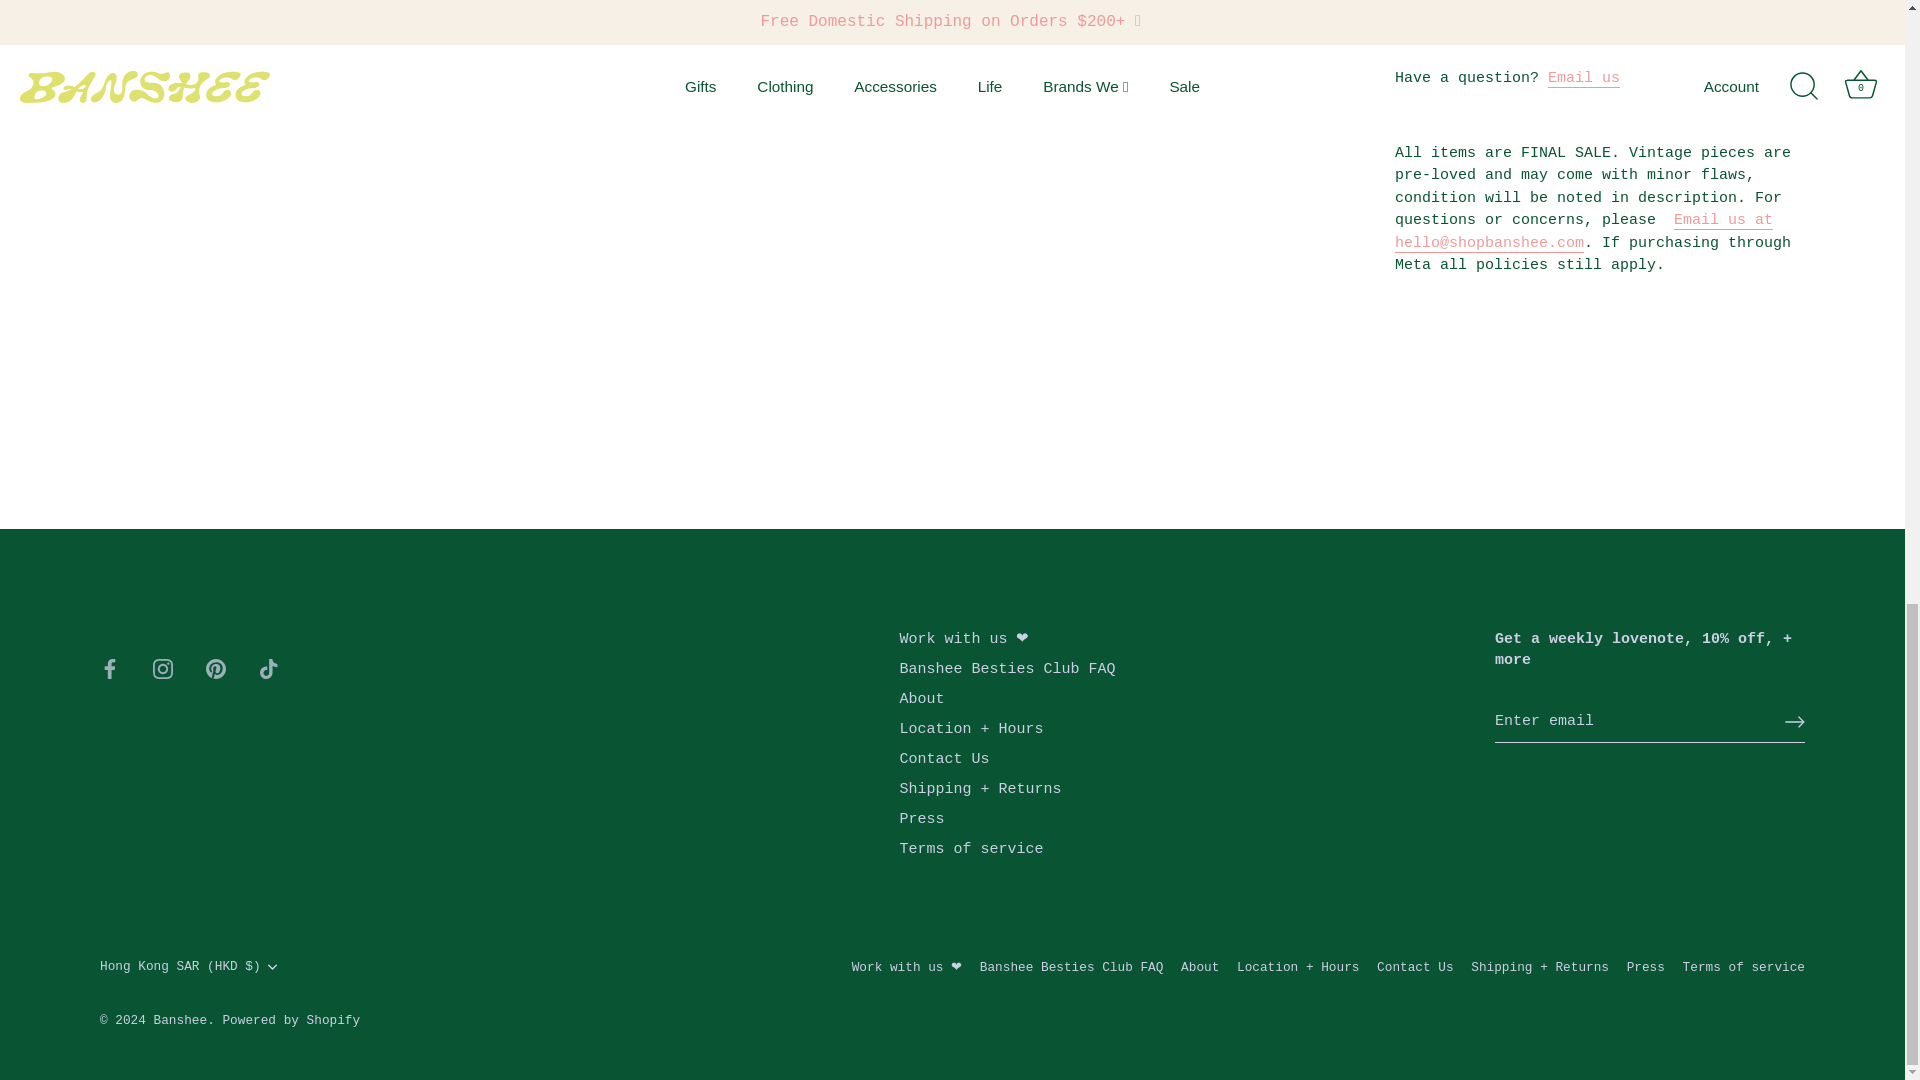 The image size is (1920, 1080). I want to click on Pinterest, so click(216, 668).